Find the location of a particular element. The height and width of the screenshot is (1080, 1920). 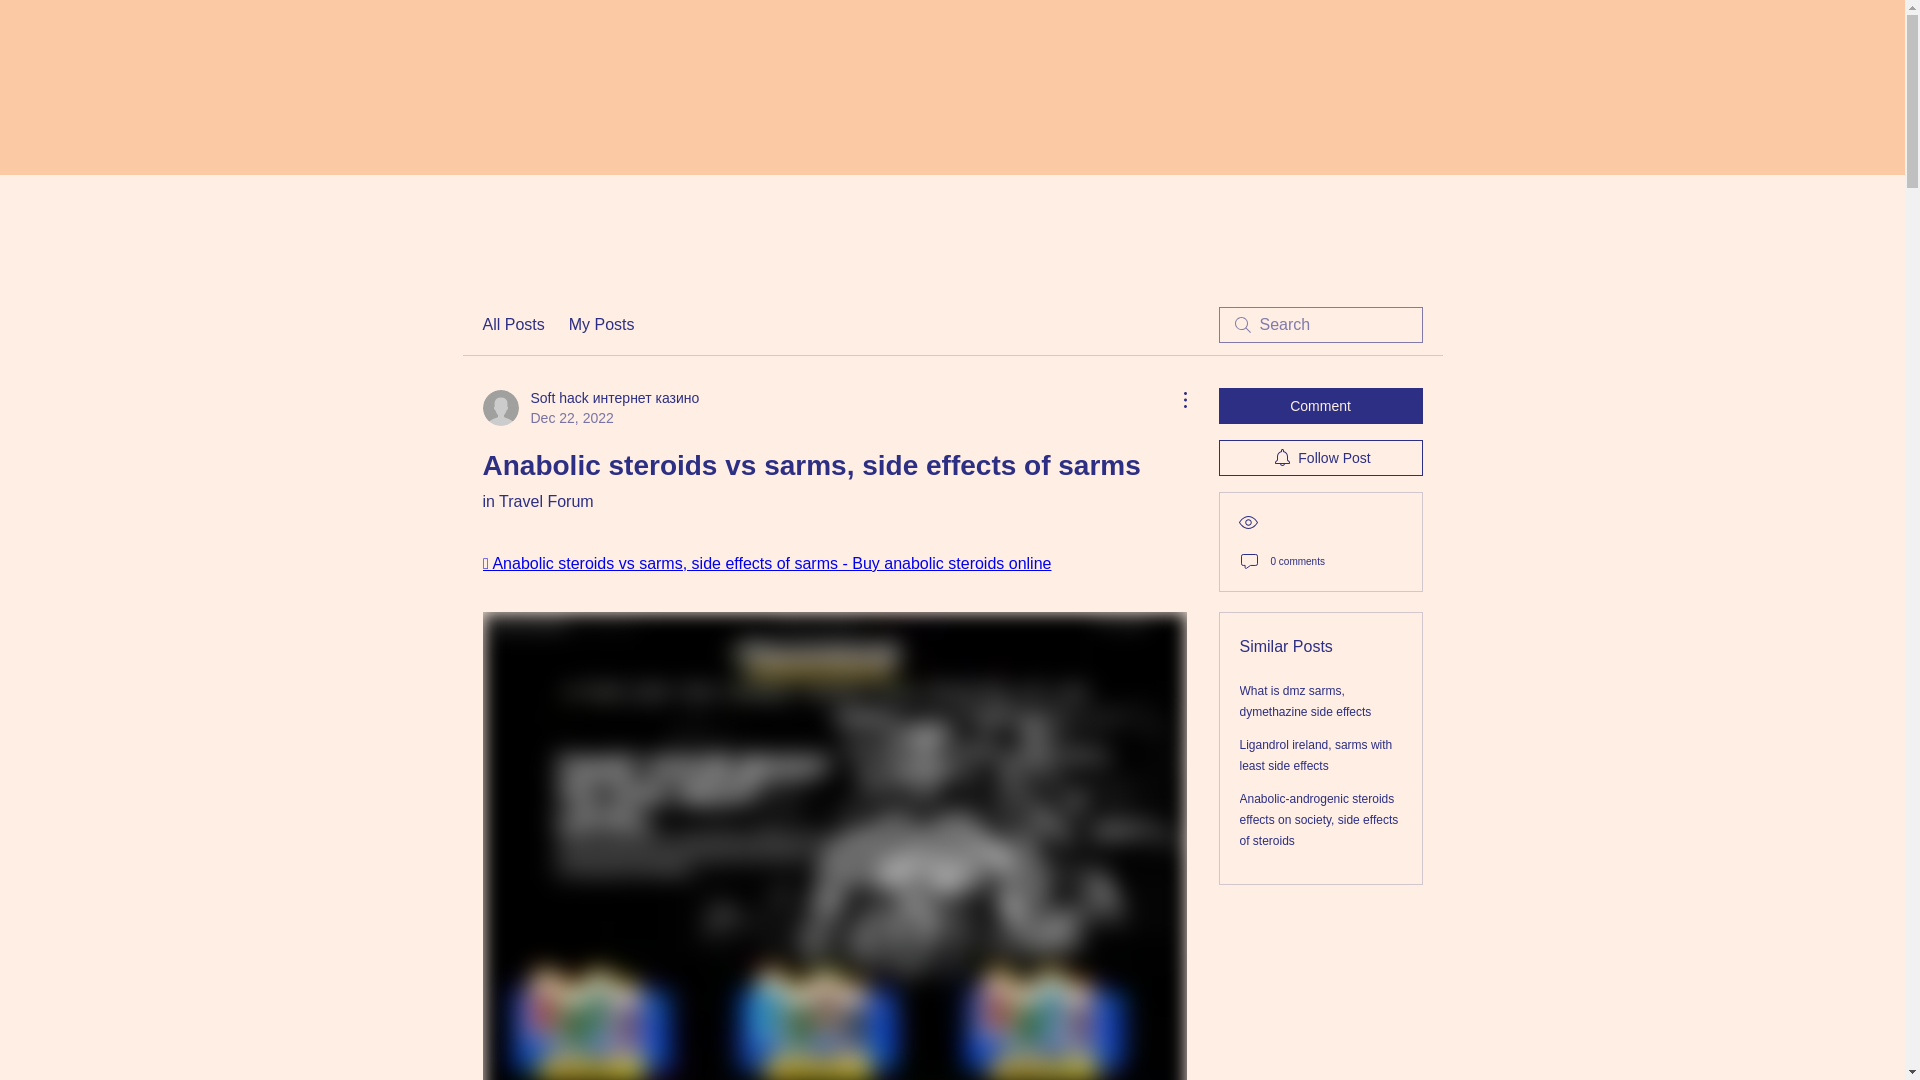

Follow Post is located at coordinates (1320, 458).